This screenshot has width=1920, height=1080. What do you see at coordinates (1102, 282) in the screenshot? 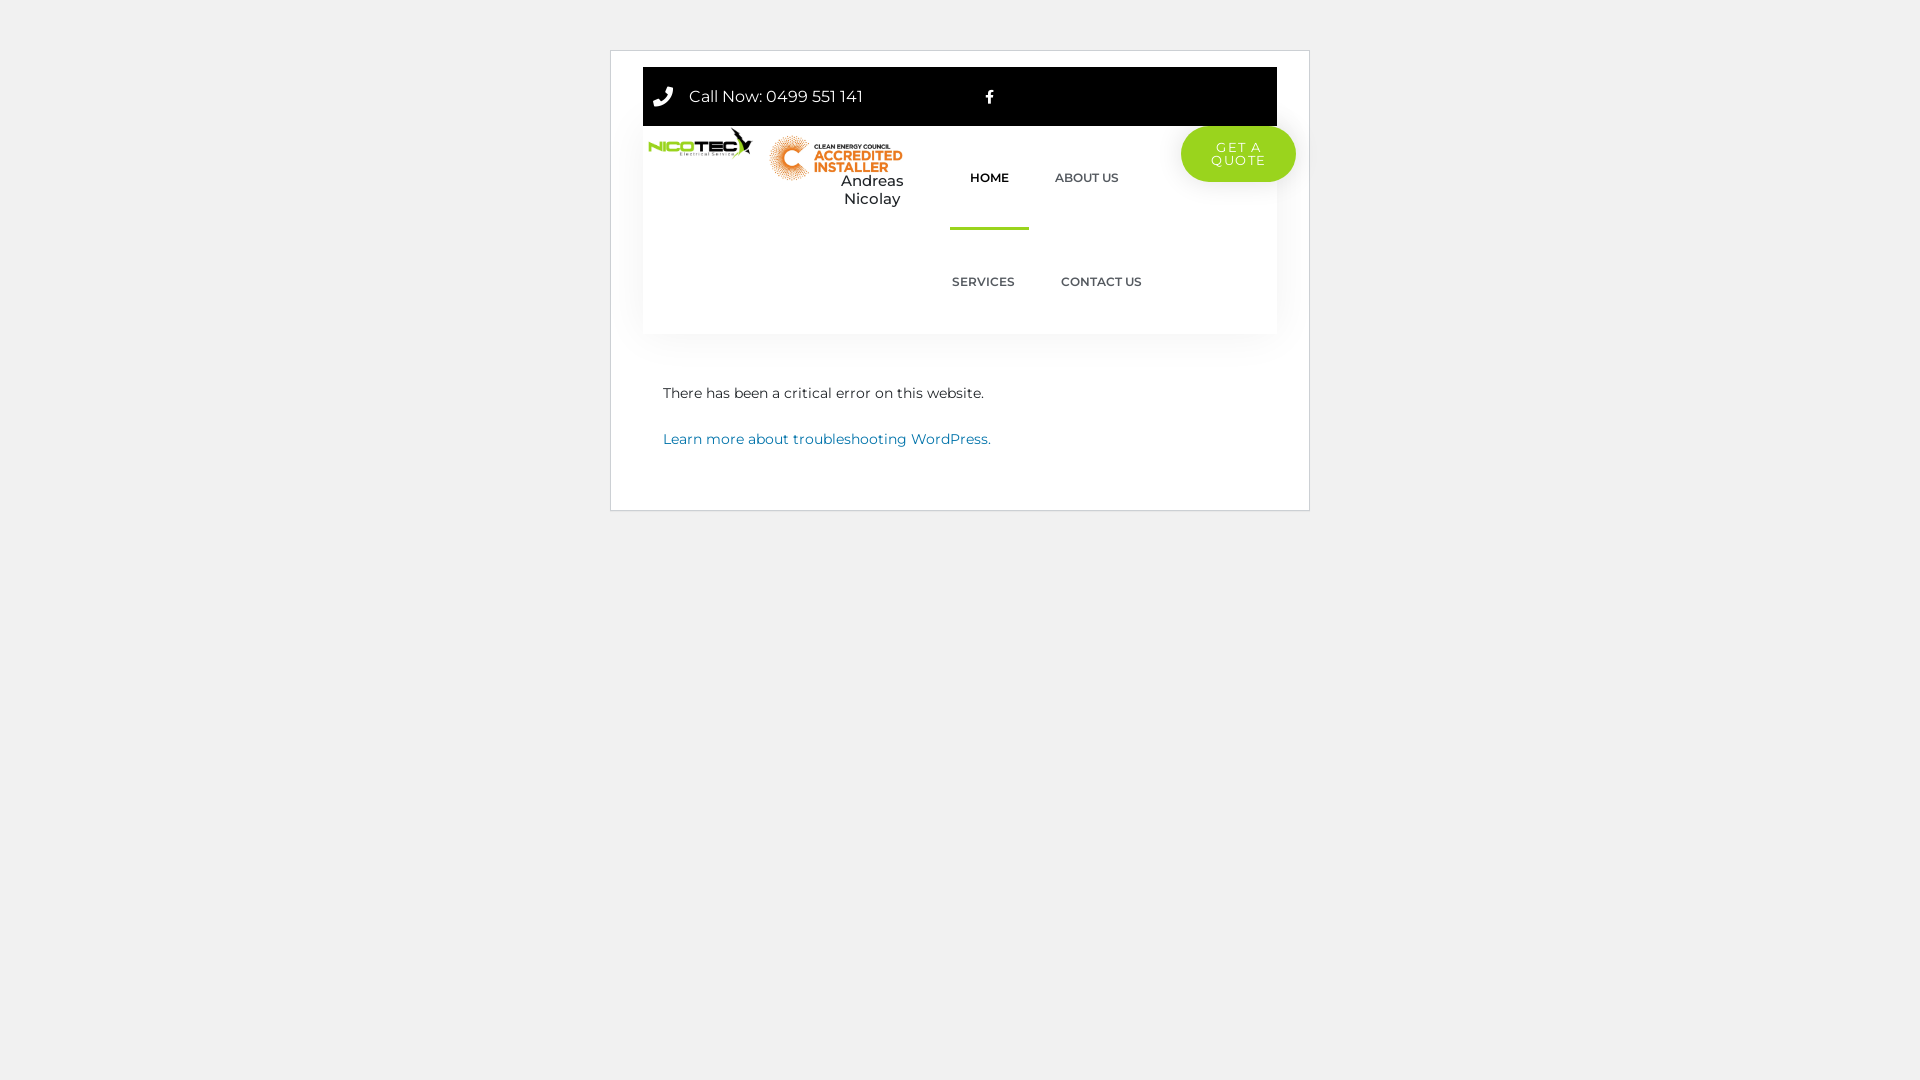
I see `CONTACT US` at bounding box center [1102, 282].